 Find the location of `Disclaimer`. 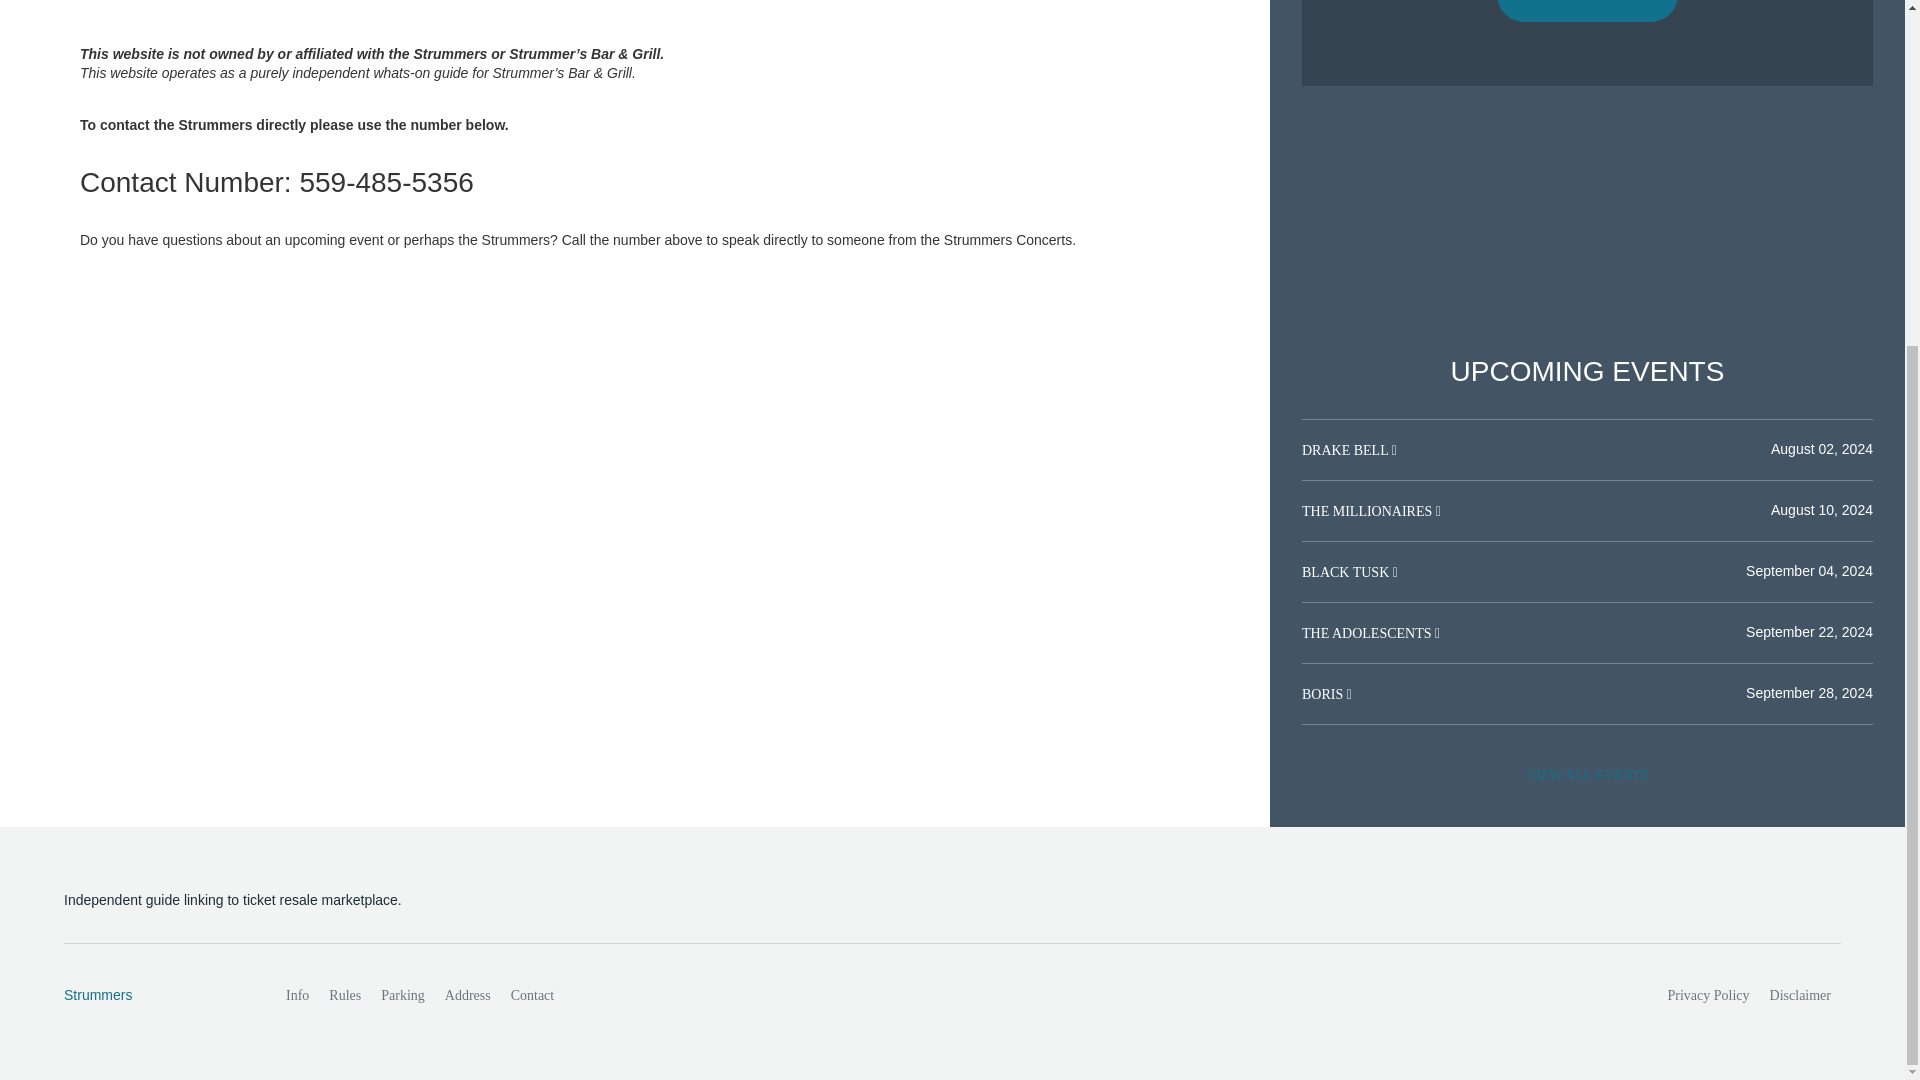

Disclaimer is located at coordinates (1800, 996).